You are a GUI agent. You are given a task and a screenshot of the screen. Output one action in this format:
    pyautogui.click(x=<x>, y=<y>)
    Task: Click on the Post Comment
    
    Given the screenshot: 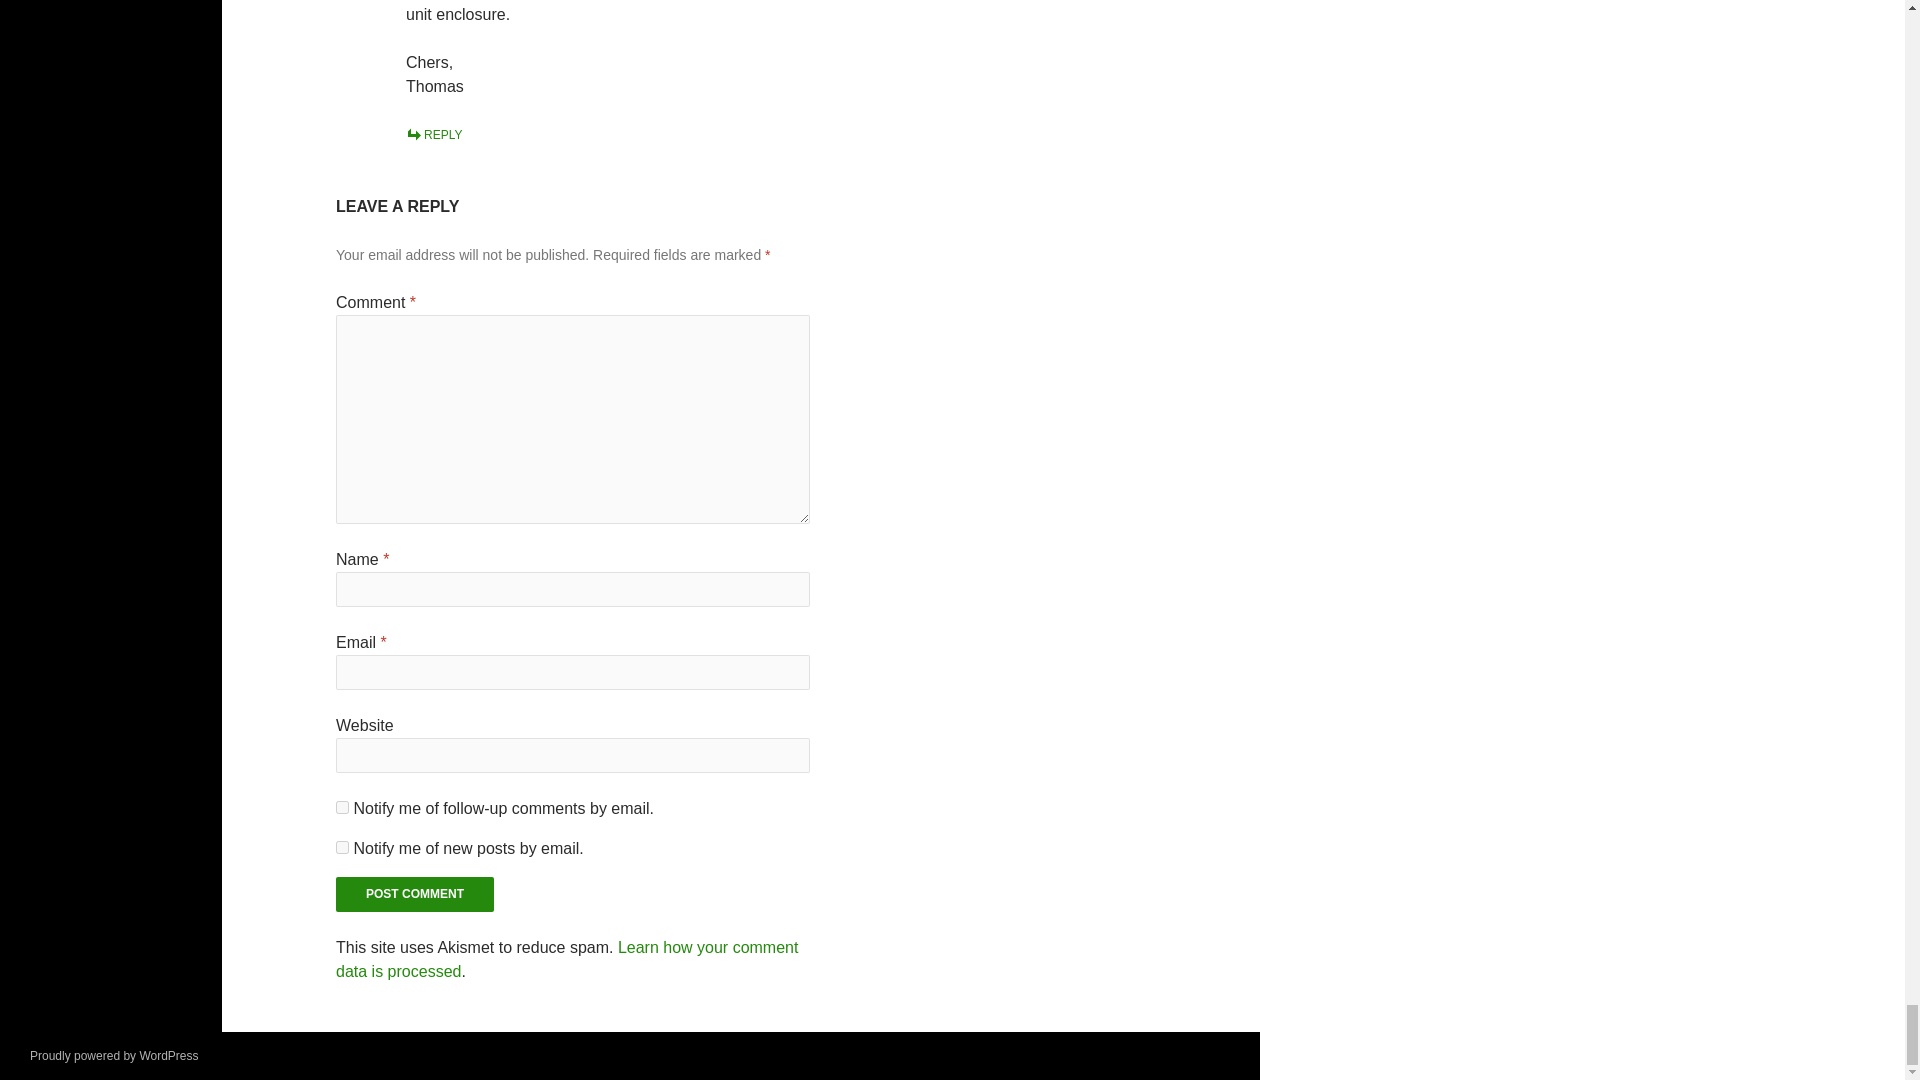 What is the action you would take?
    pyautogui.click(x=414, y=894)
    